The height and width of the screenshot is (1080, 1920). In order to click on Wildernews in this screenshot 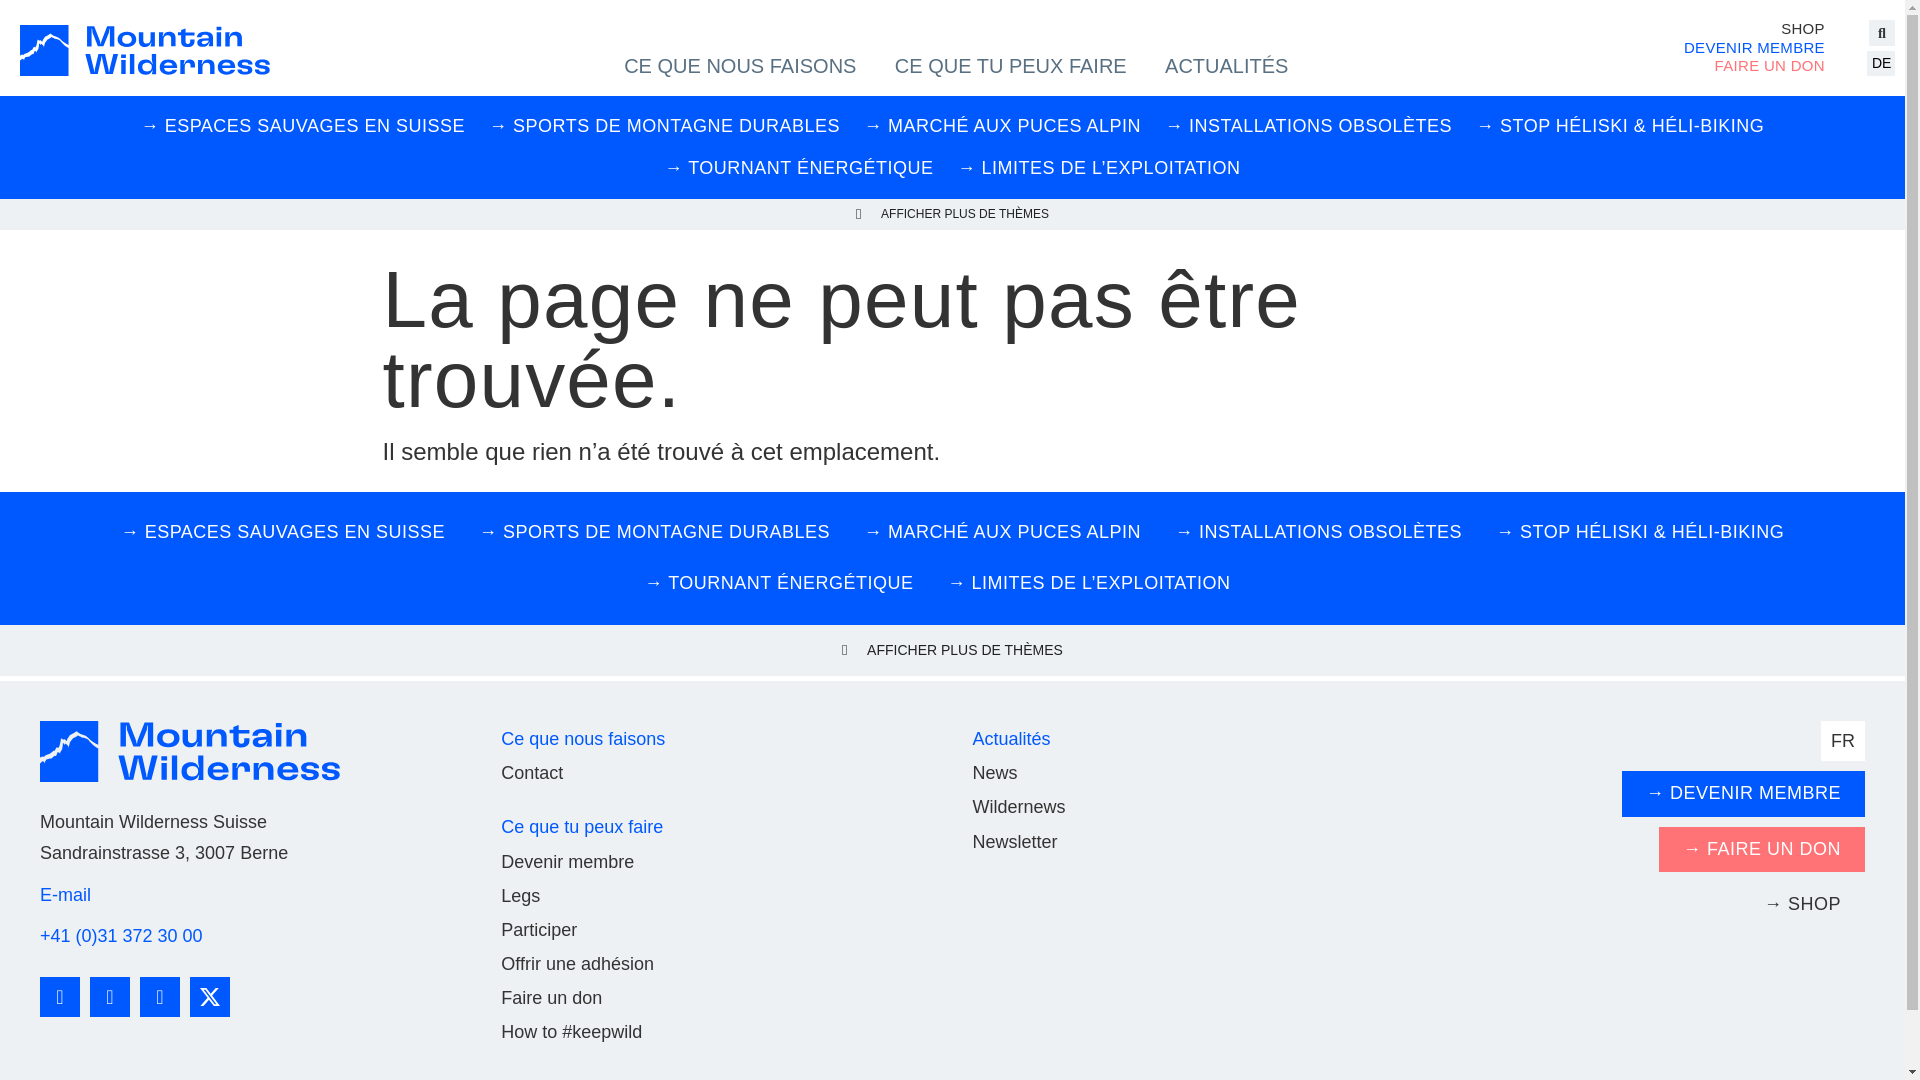, I will do `click(1018, 807)`.